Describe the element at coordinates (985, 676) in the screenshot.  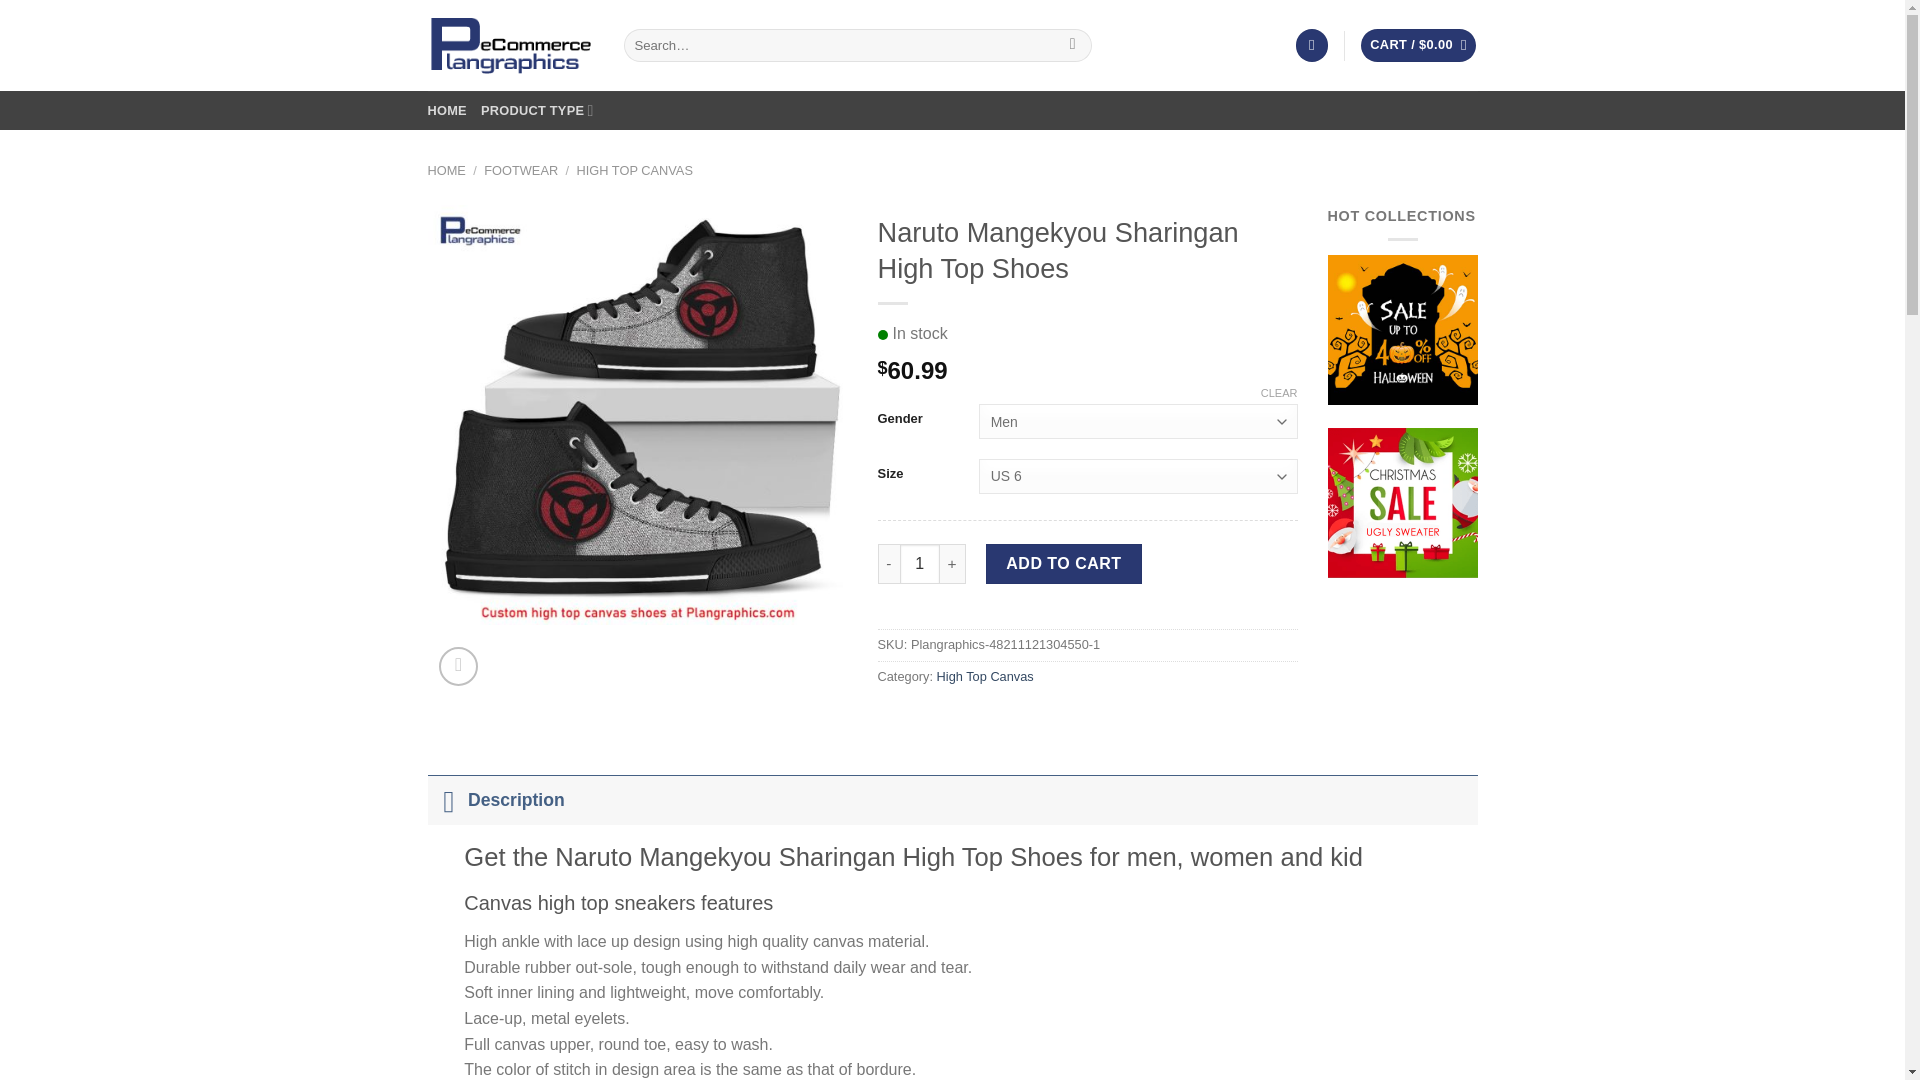
I see `High Top Canvas` at that location.